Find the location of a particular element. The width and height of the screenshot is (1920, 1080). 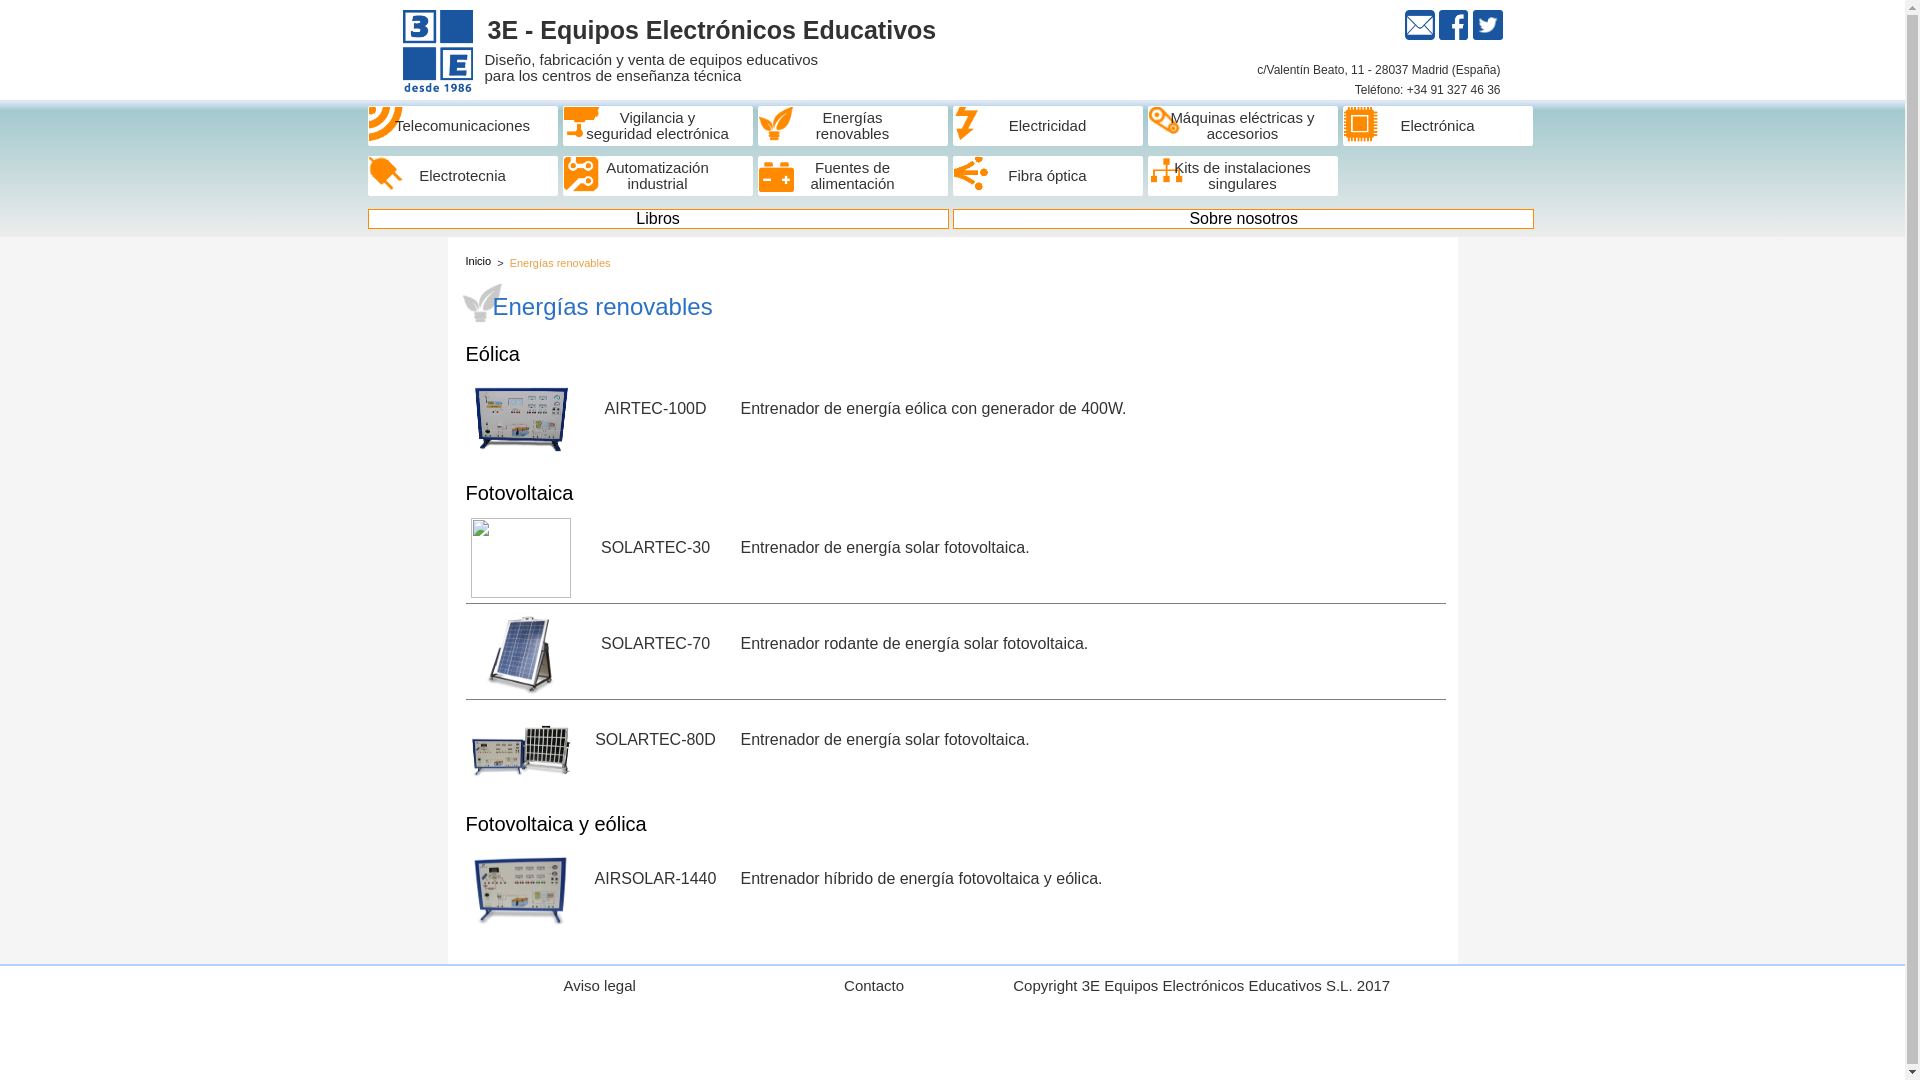

Electricidad is located at coordinates (1048, 126).